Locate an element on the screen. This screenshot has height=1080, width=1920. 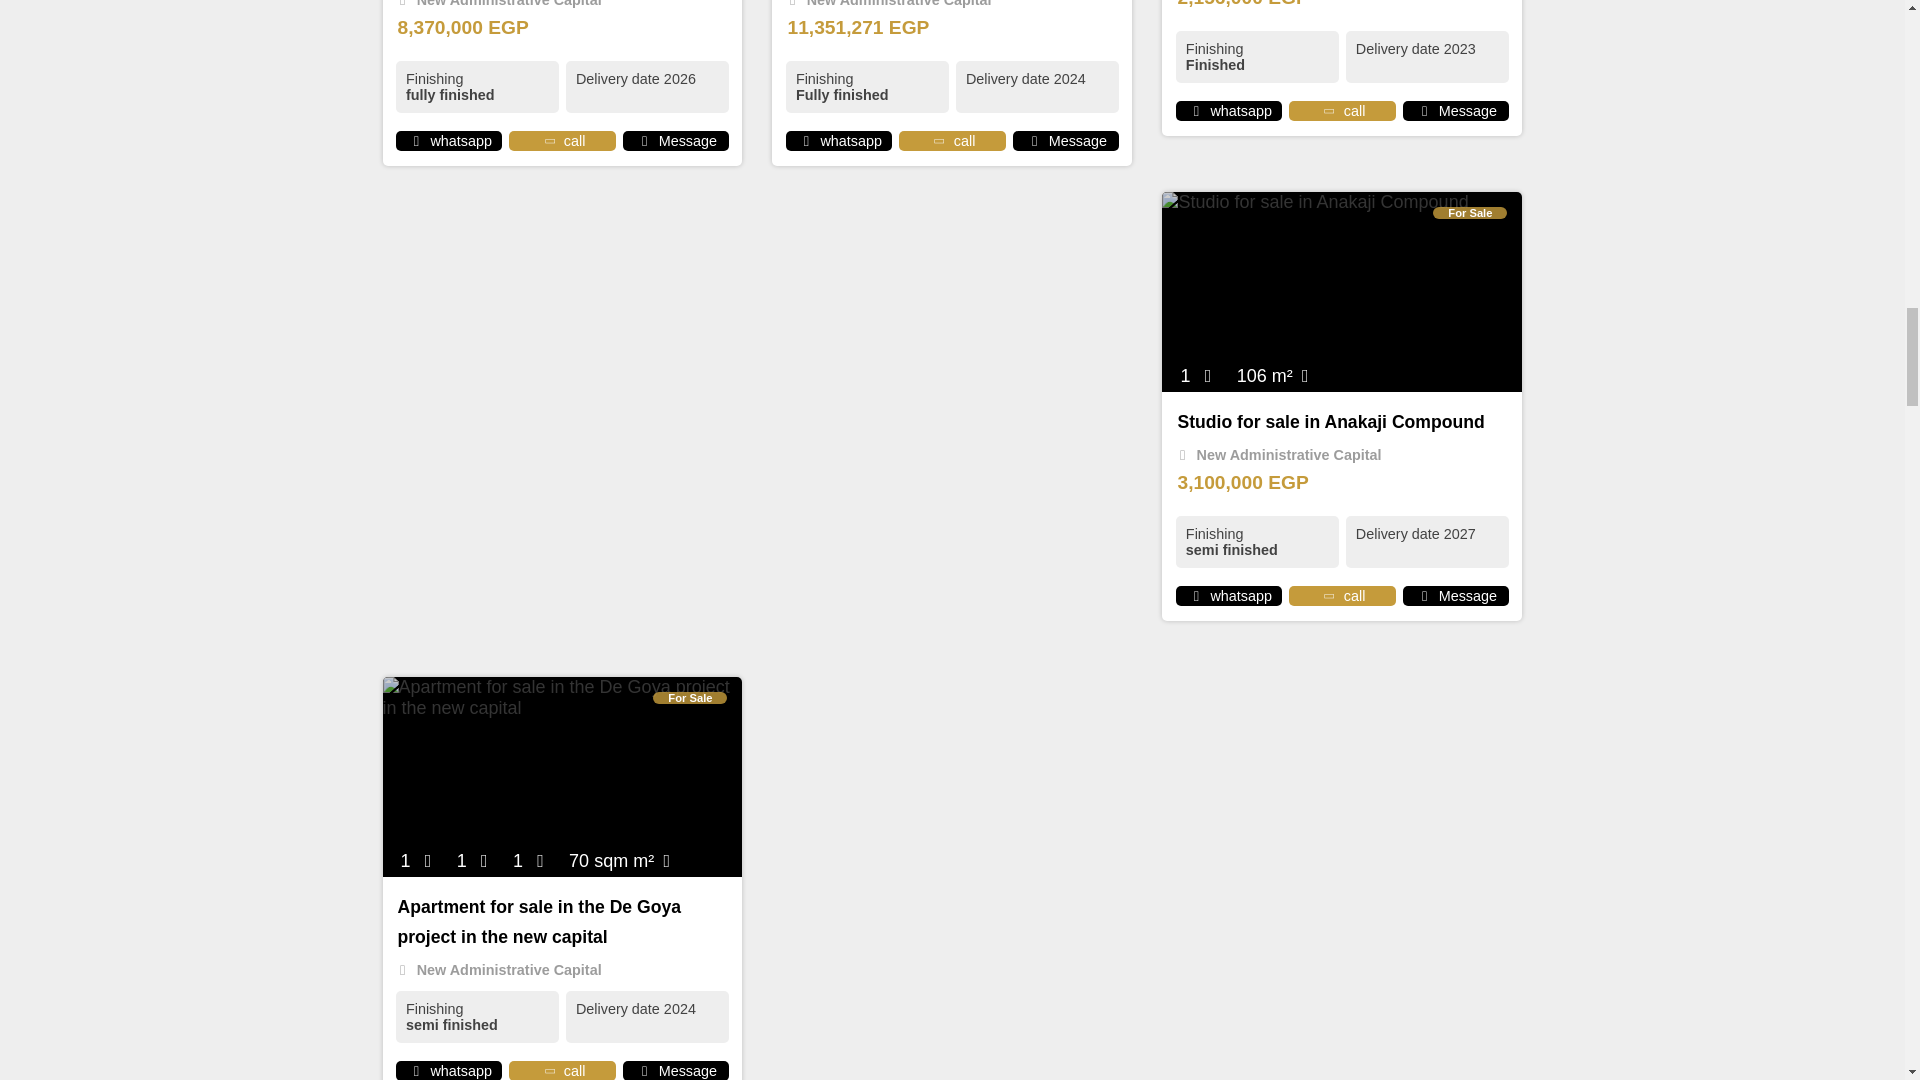
whatsapp is located at coordinates (1196, 595).